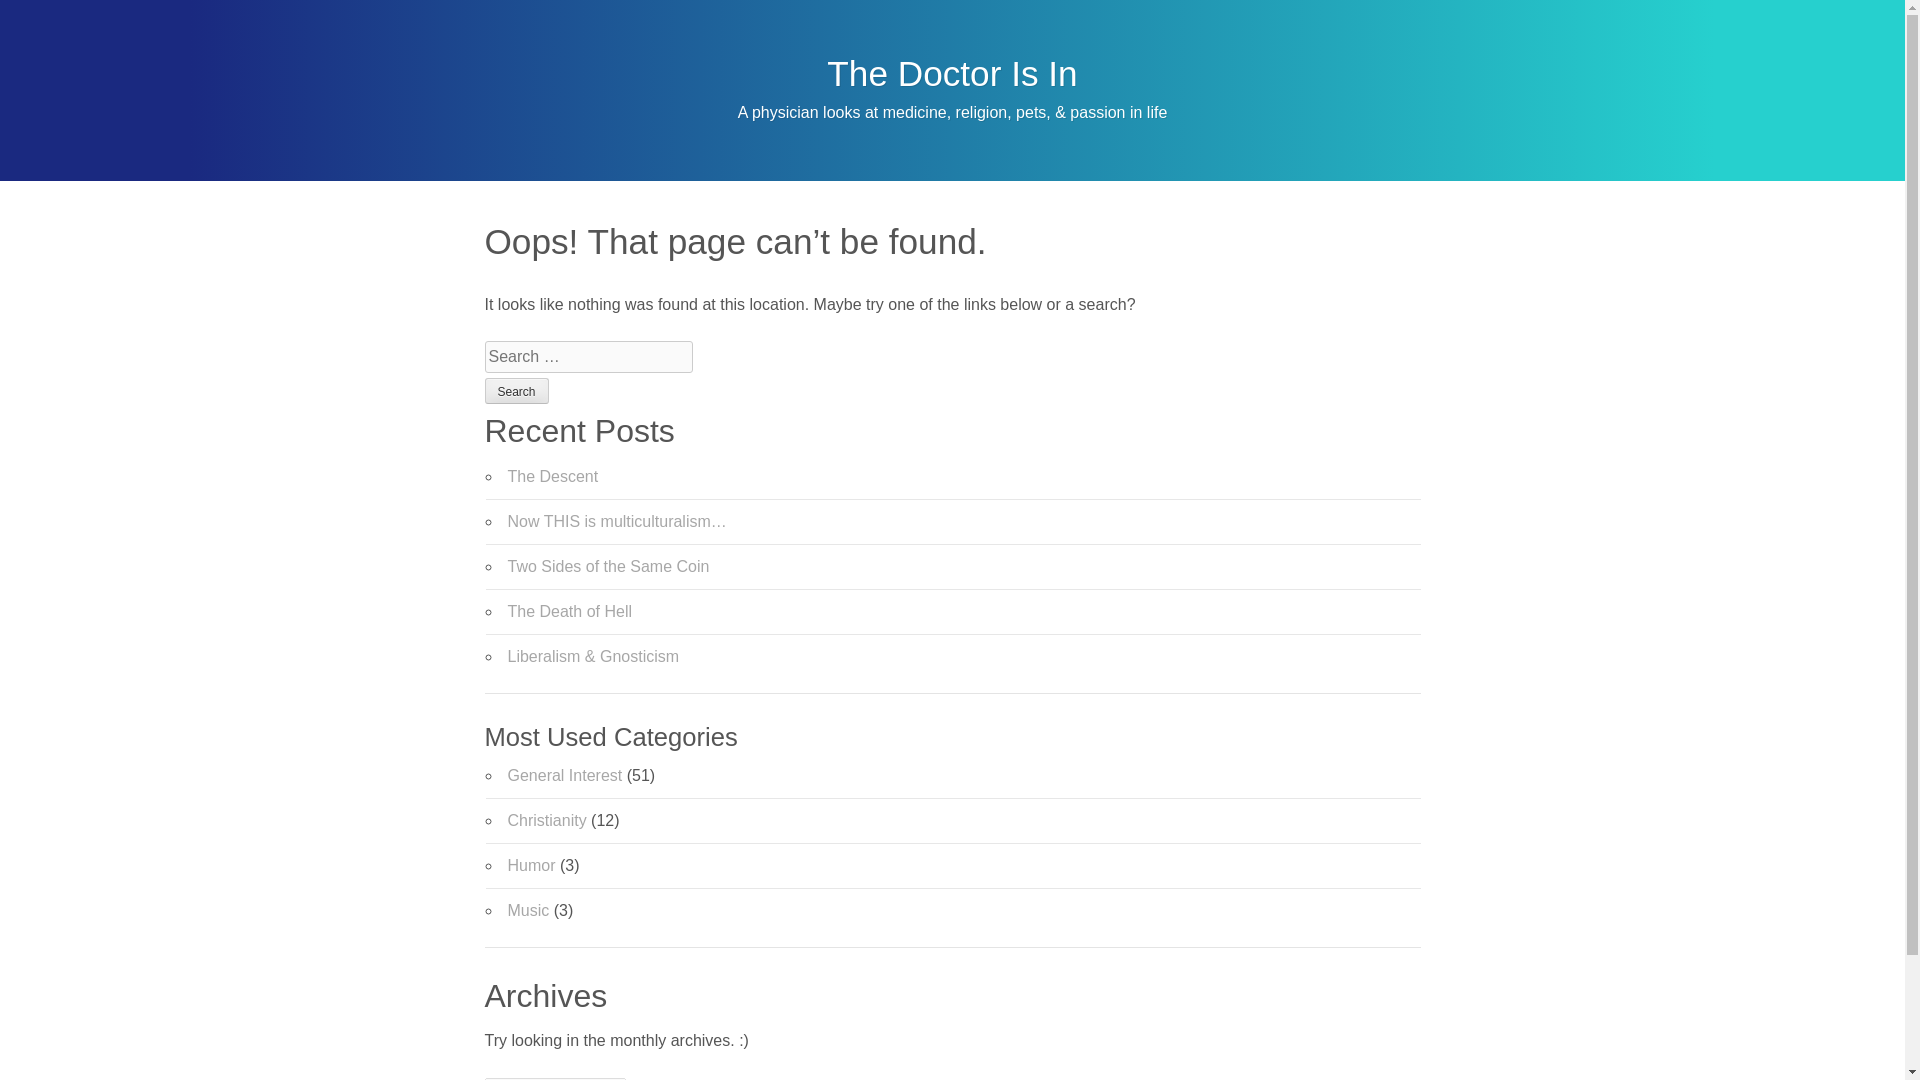 The image size is (1920, 1080). What do you see at coordinates (515, 390) in the screenshot?
I see `Search` at bounding box center [515, 390].